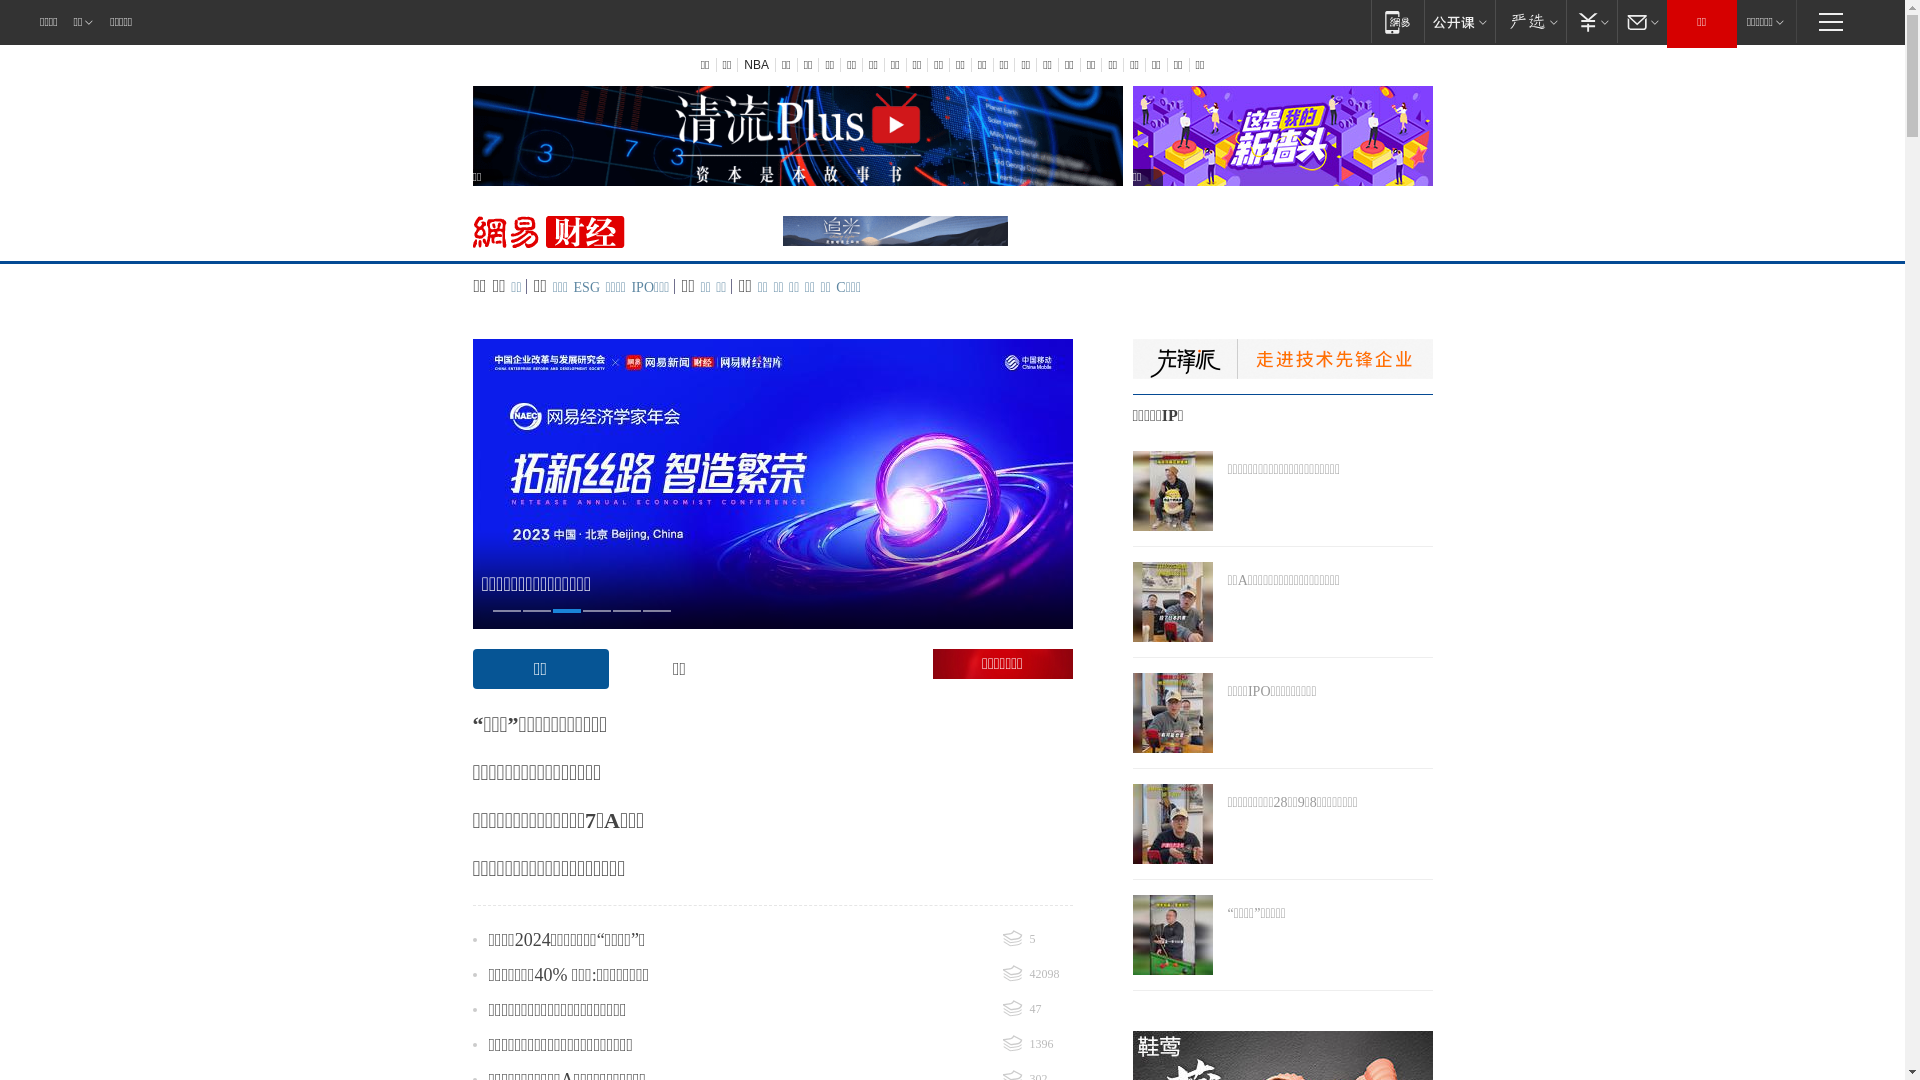 This screenshot has height=1080, width=1920. What do you see at coordinates (1037, 975) in the screenshot?
I see `42098` at bounding box center [1037, 975].